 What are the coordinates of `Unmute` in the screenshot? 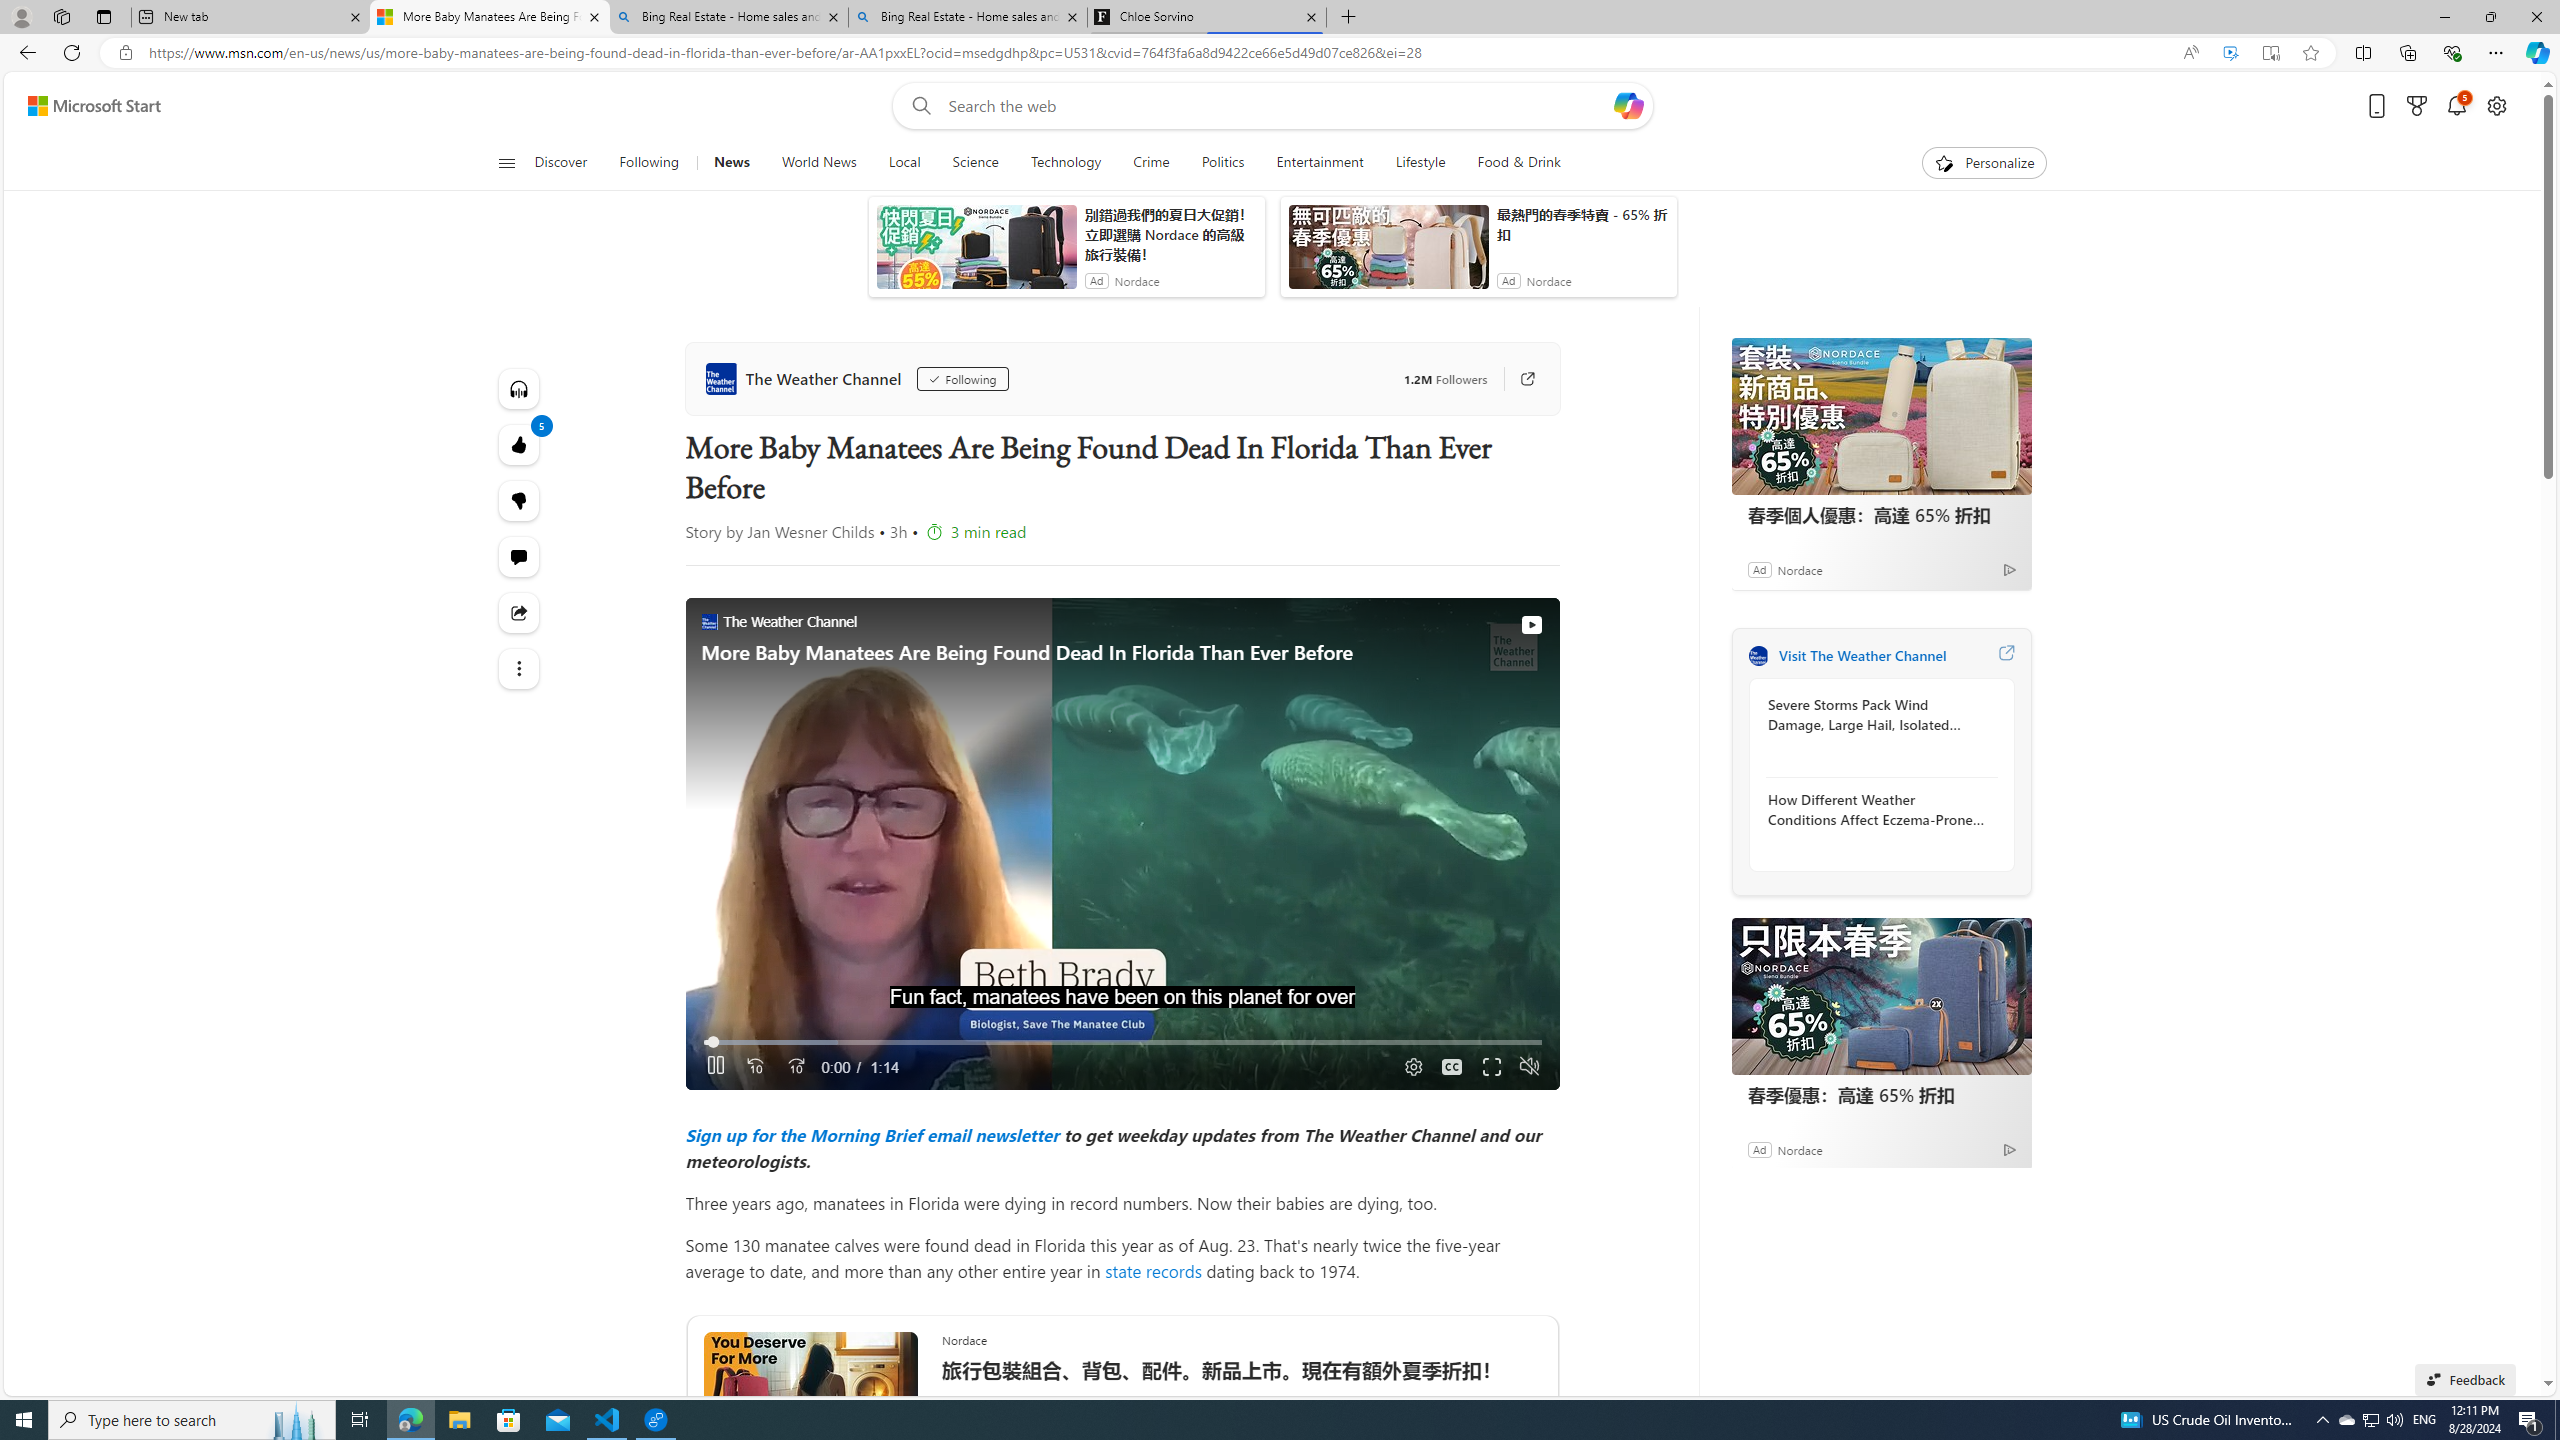 It's located at (1528, 1067).